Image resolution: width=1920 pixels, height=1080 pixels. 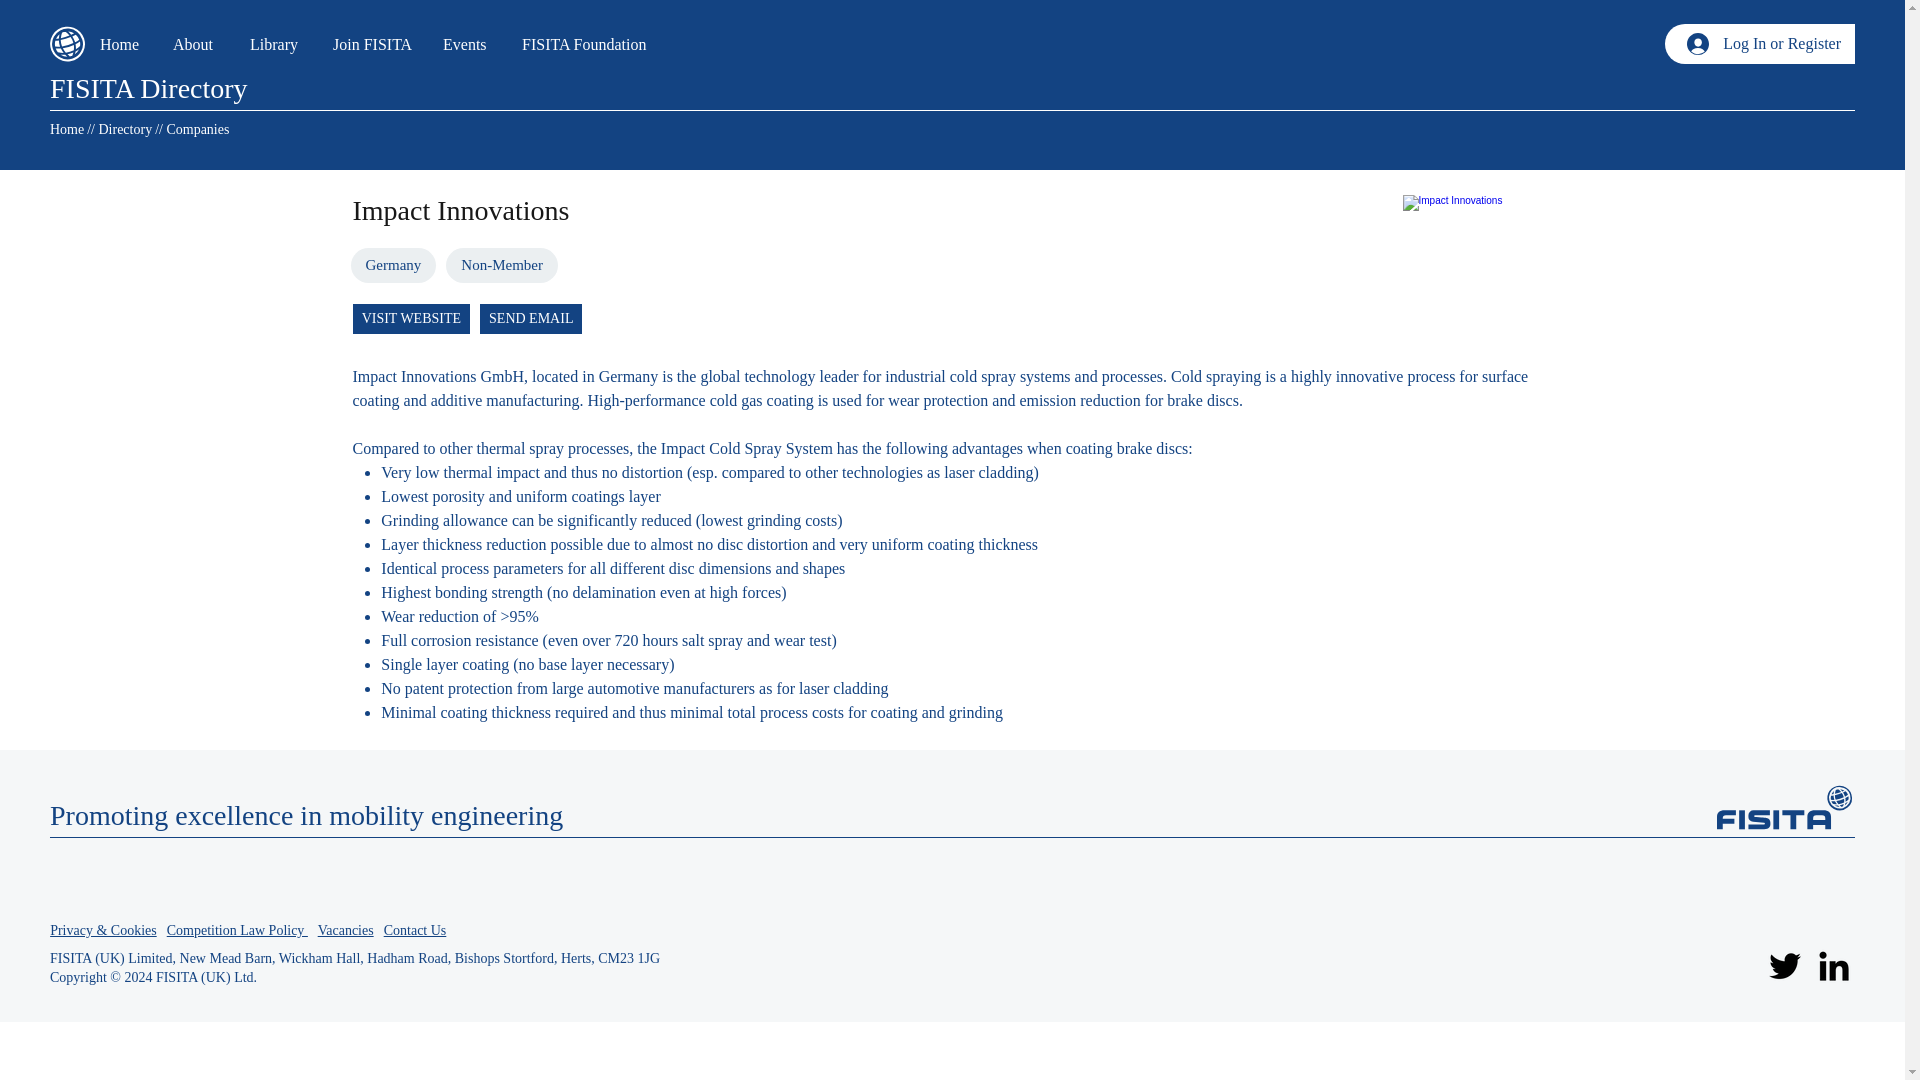 I want to click on VISIT WEBSITE, so click(x=412, y=318).